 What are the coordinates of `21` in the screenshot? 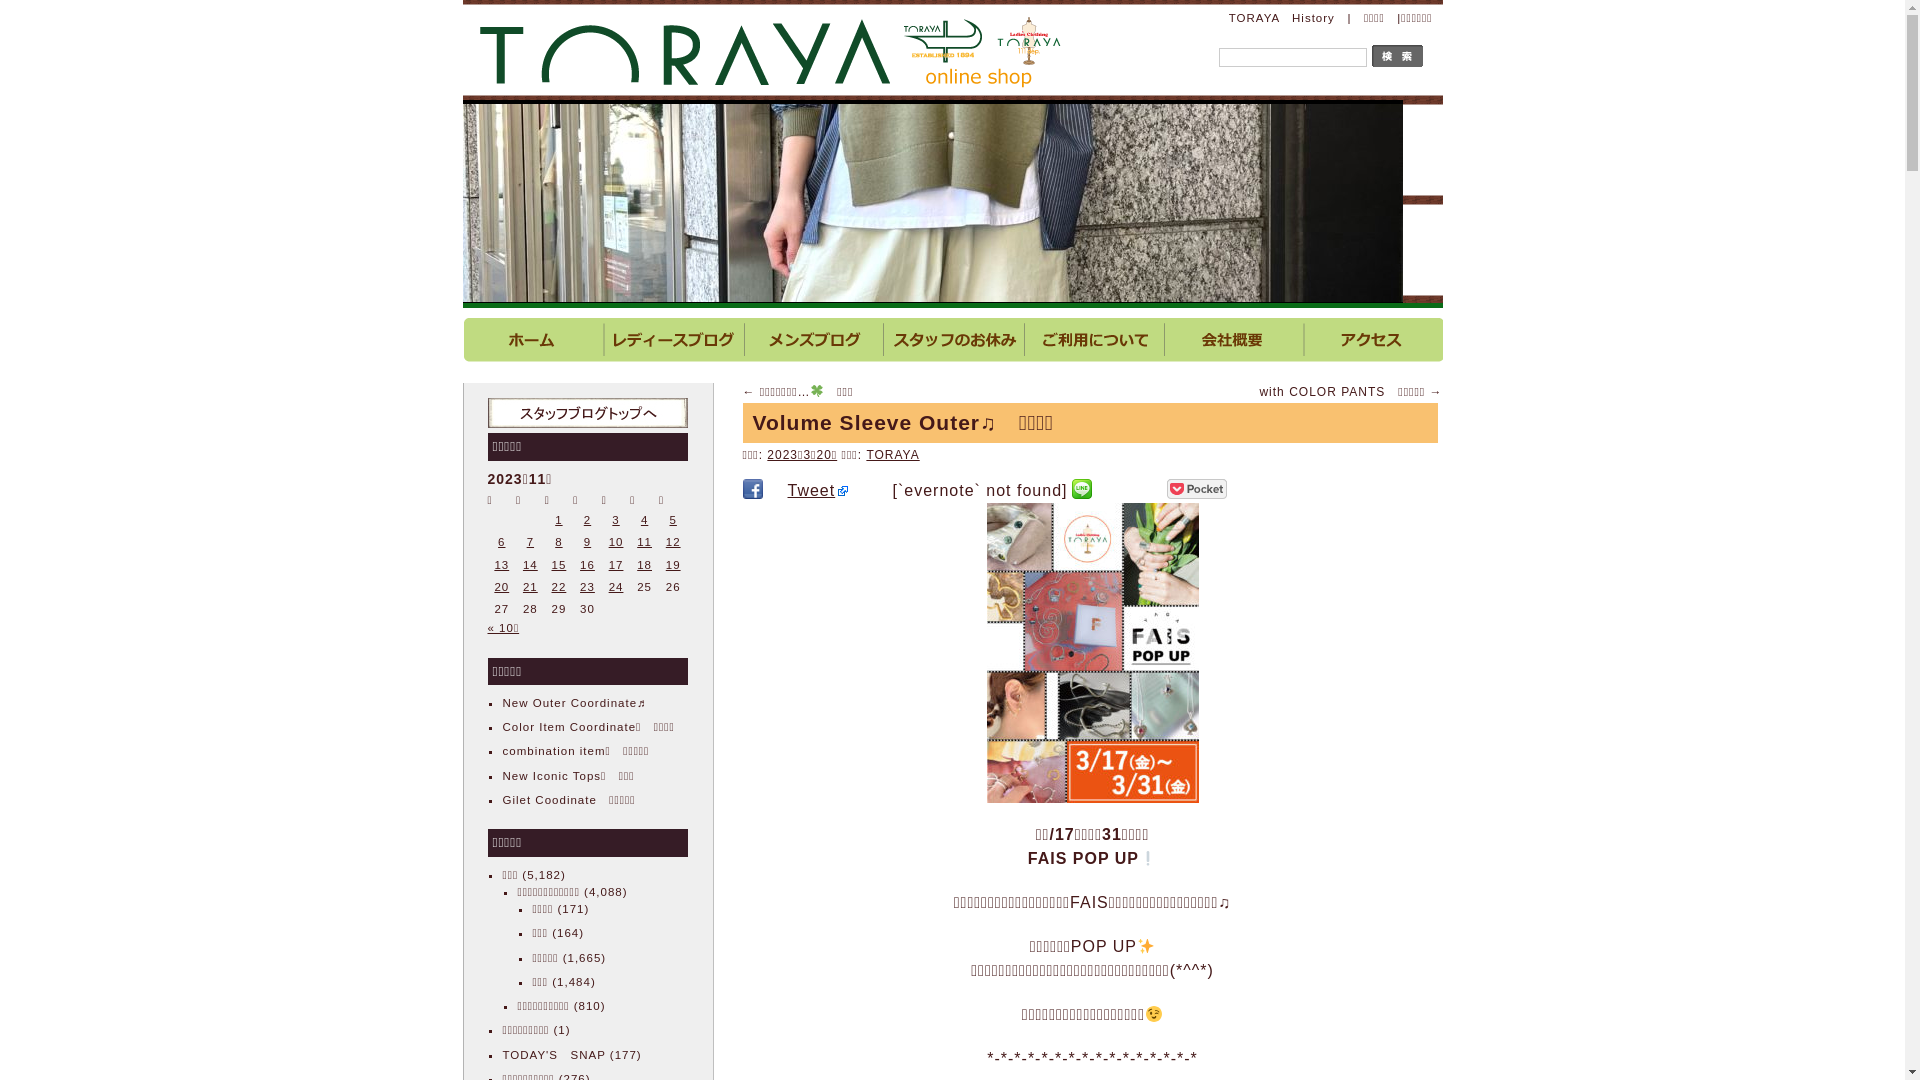 It's located at (530, 587).